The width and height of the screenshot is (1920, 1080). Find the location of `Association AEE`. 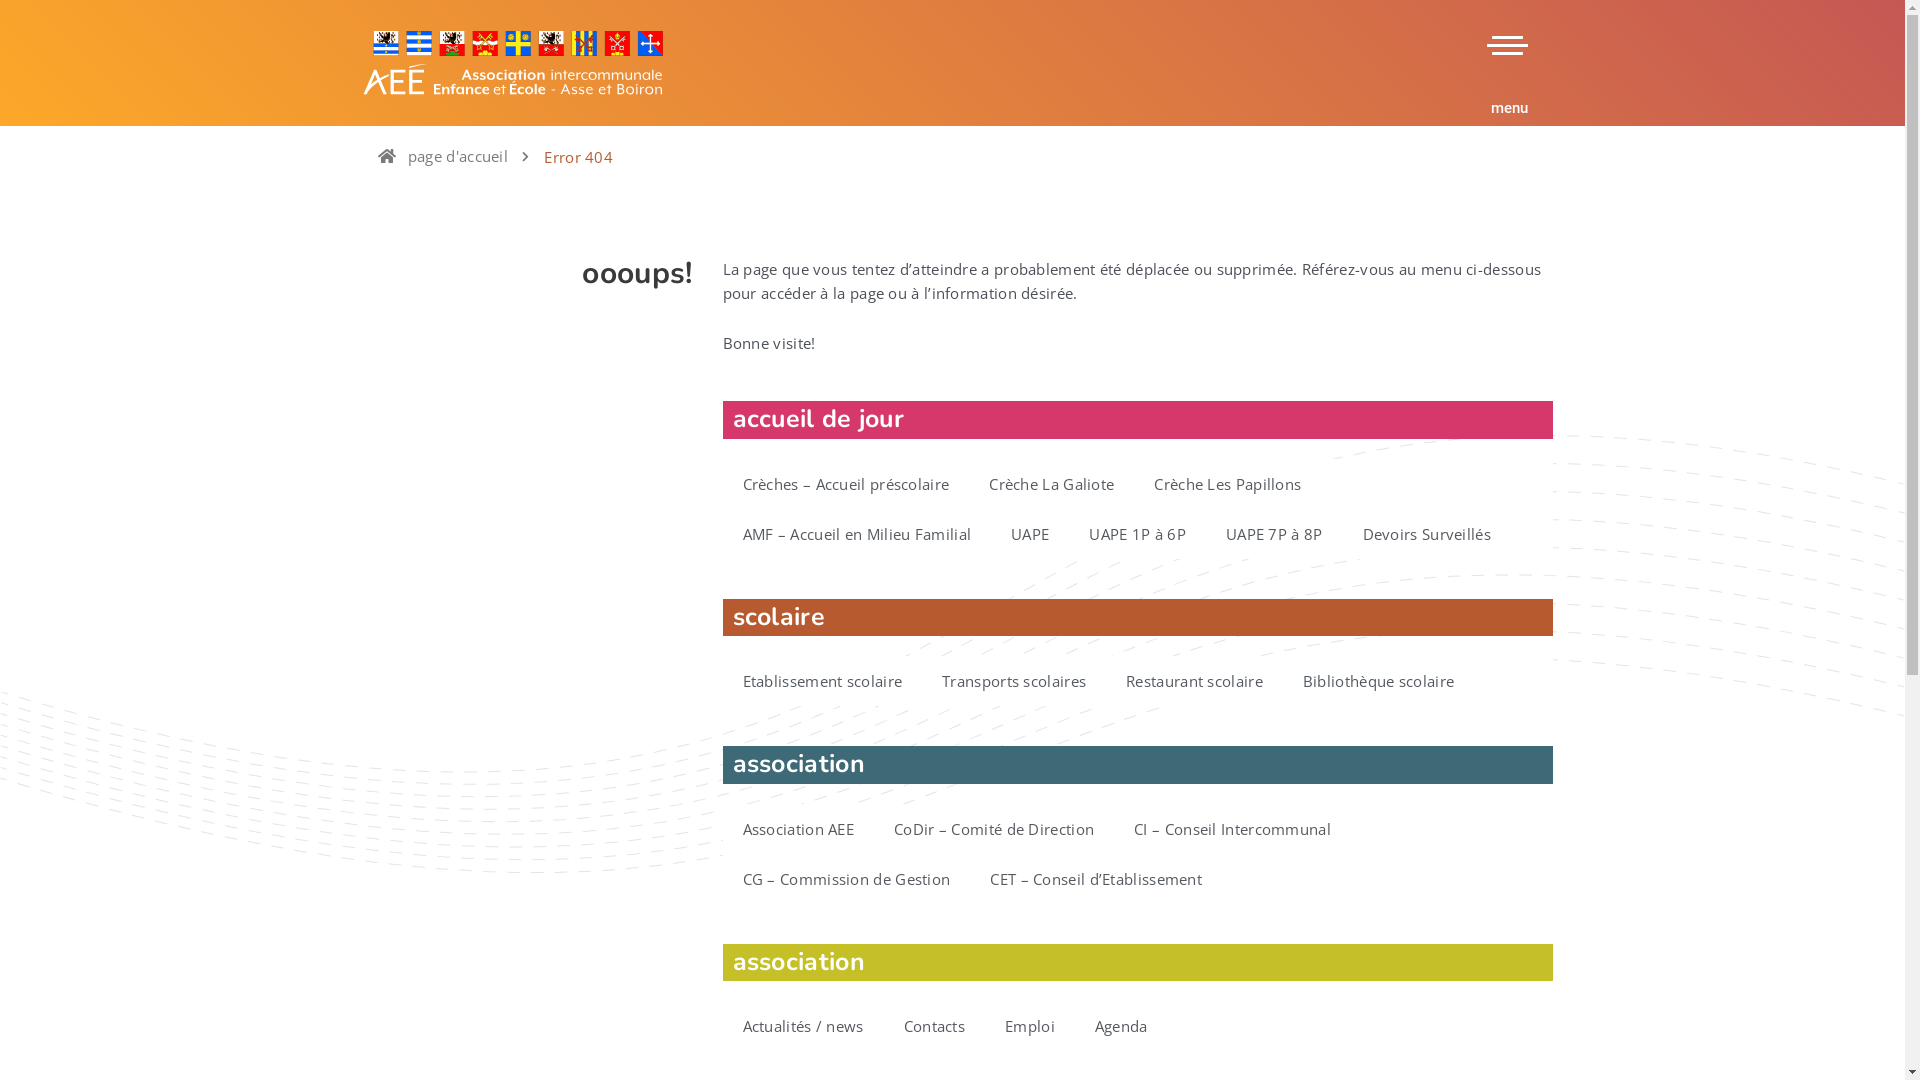

Association AEE is located at coordinates (798, 829).